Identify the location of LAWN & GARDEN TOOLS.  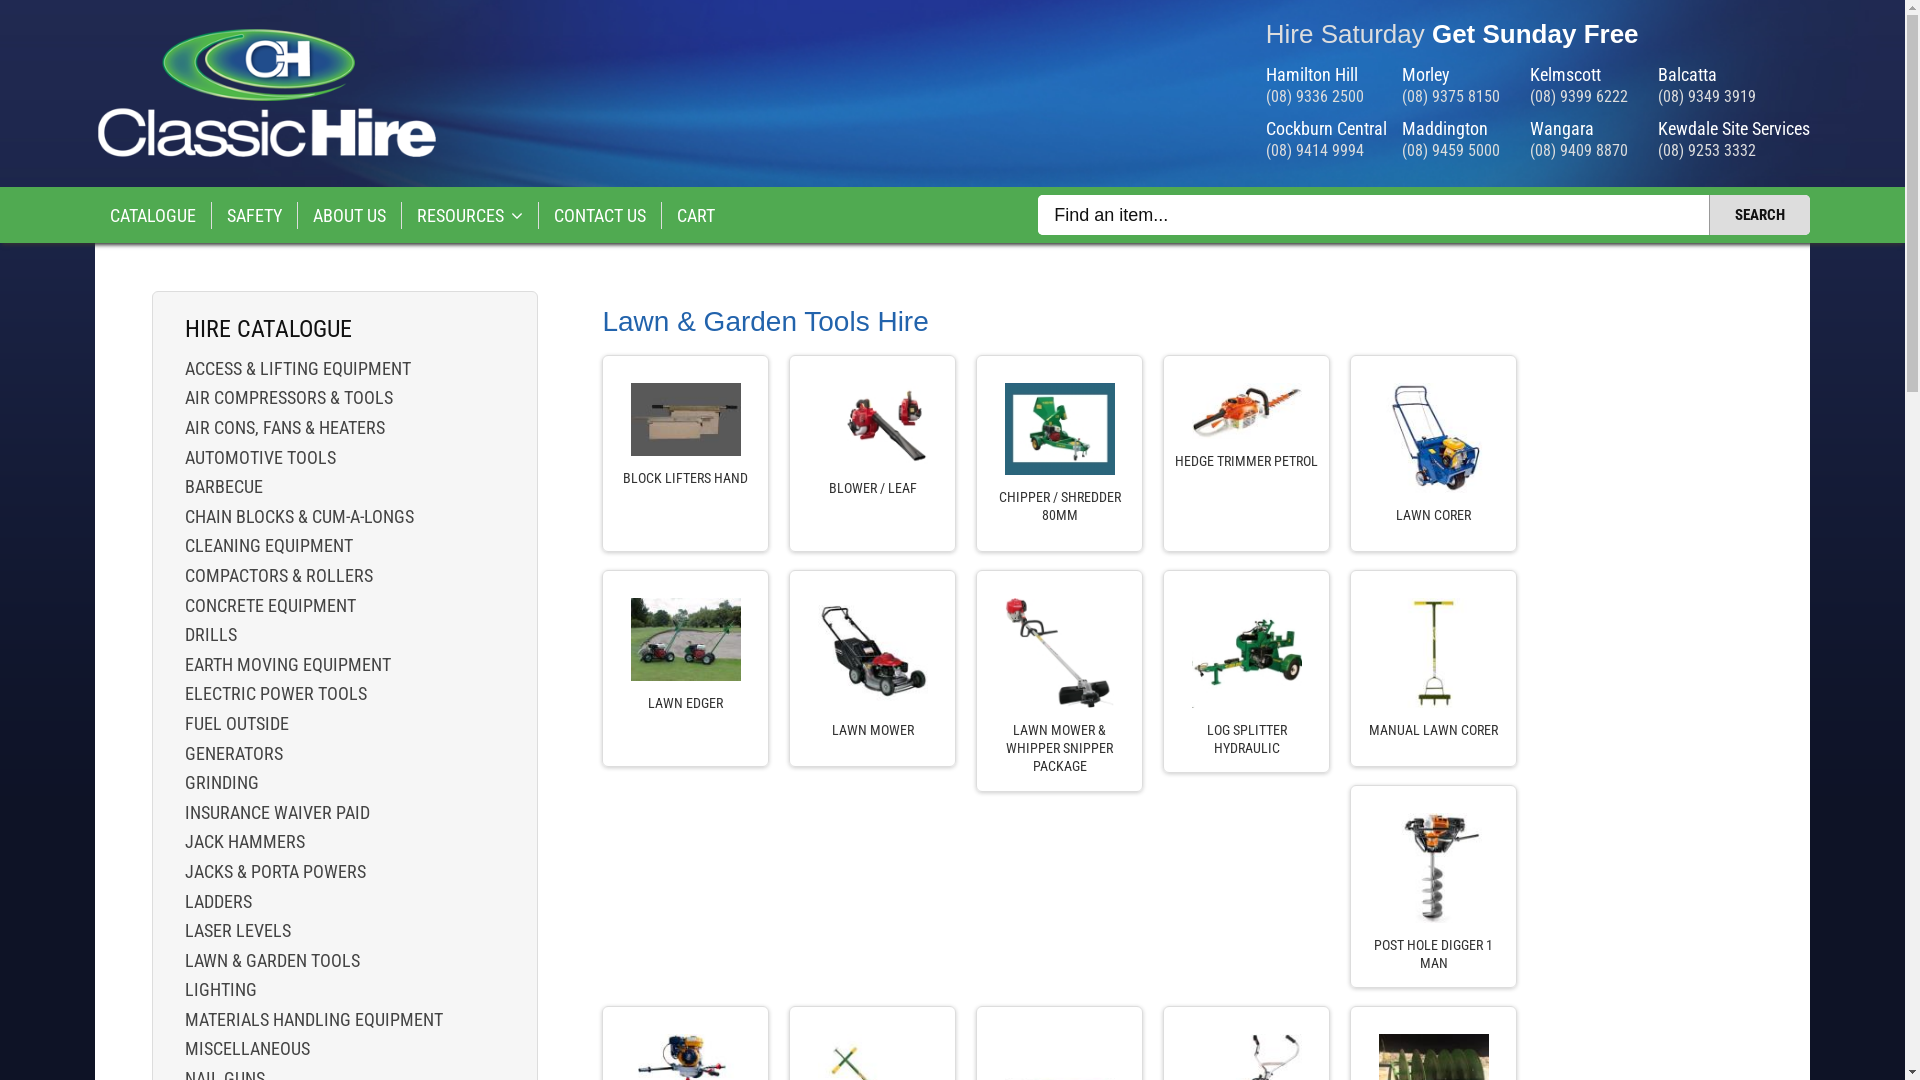
(344, 961).